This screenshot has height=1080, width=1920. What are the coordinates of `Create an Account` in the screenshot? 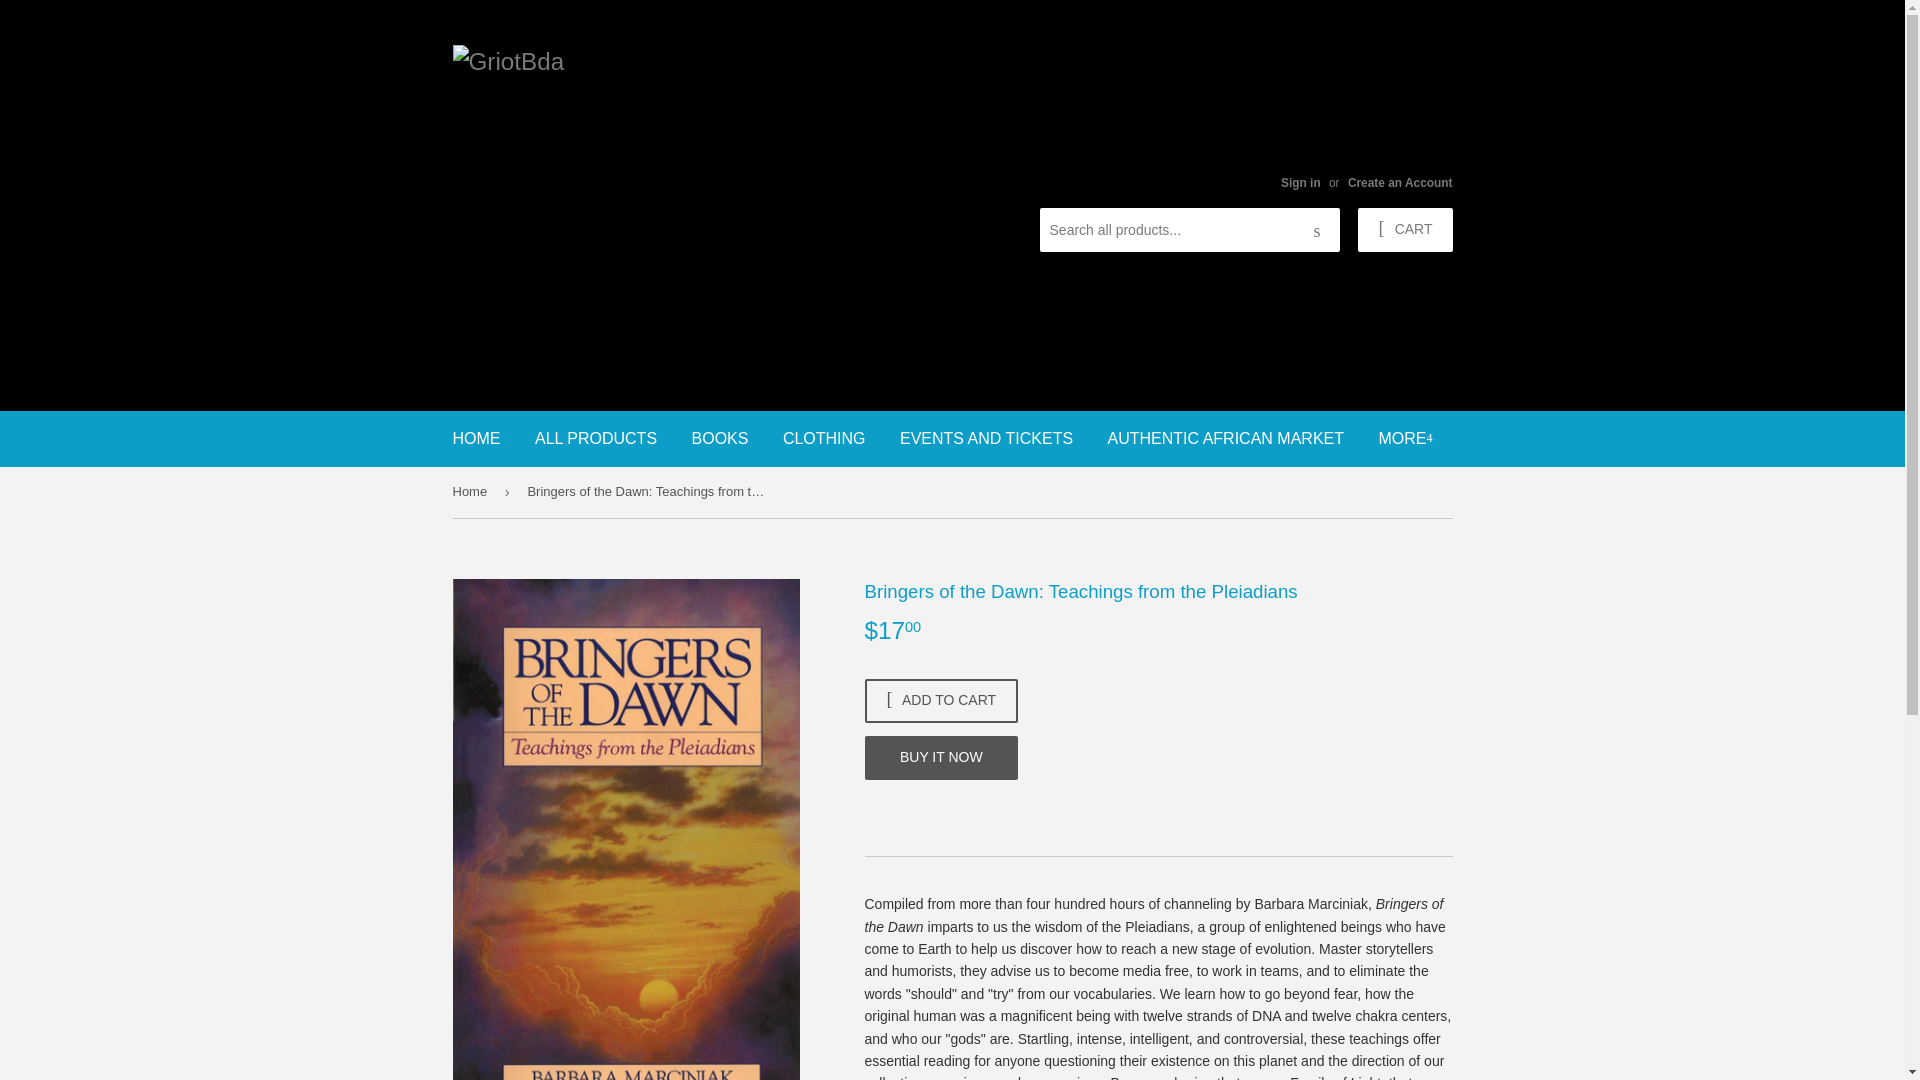 It's located at (1400, 183).